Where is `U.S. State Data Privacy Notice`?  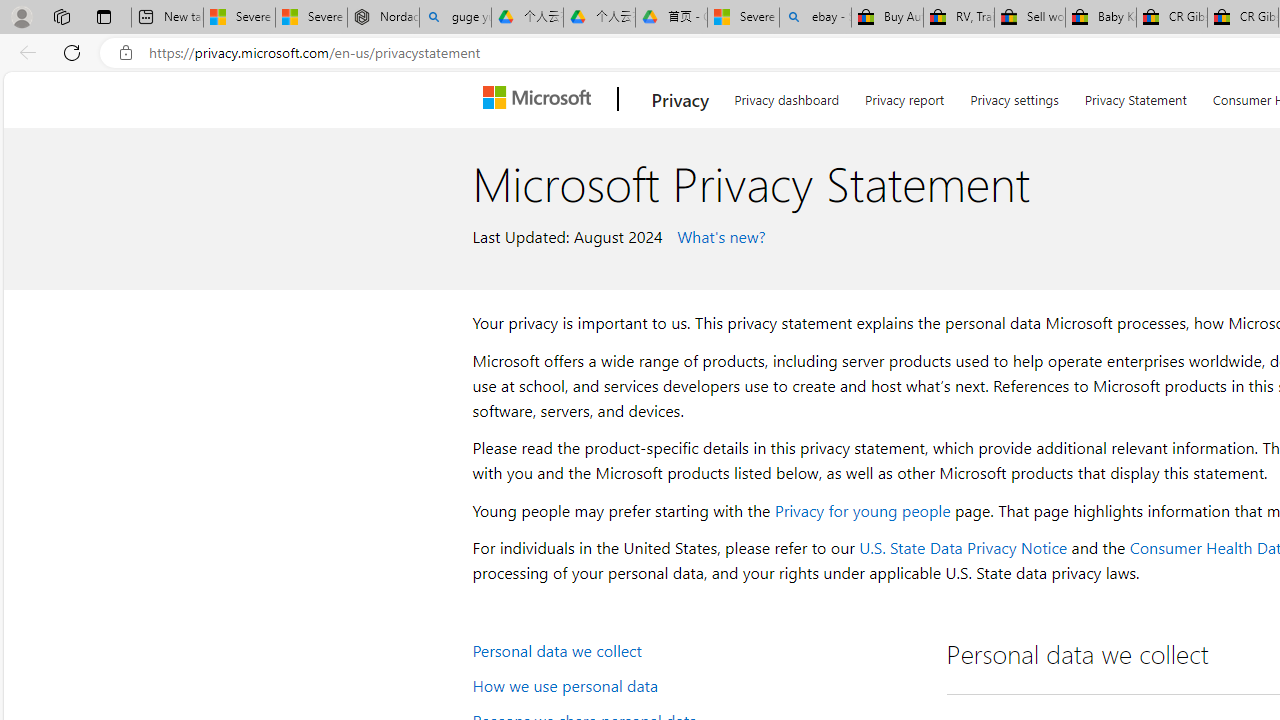
U.S. State Data Privacy Notice is located at coordinates (962, 548).